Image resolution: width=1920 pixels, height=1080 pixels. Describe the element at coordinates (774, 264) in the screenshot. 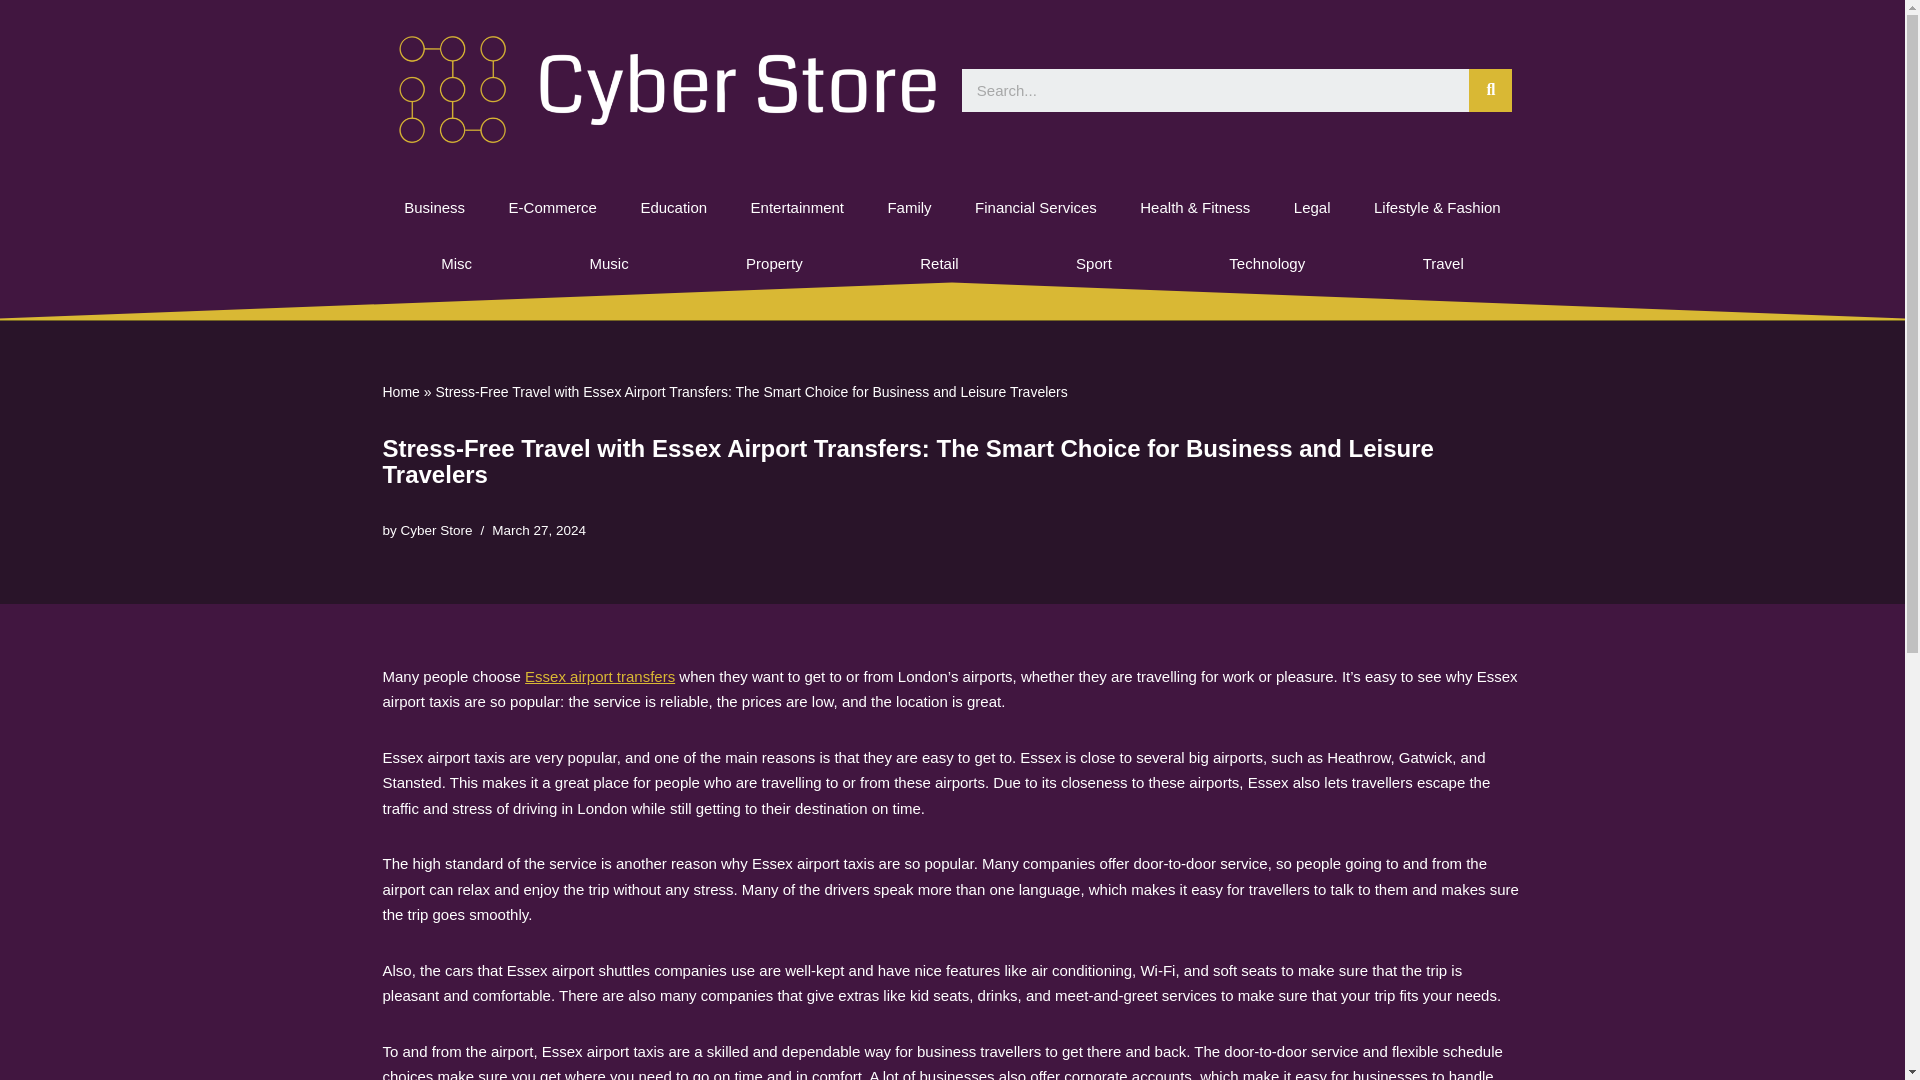

I see `Property` at that location.